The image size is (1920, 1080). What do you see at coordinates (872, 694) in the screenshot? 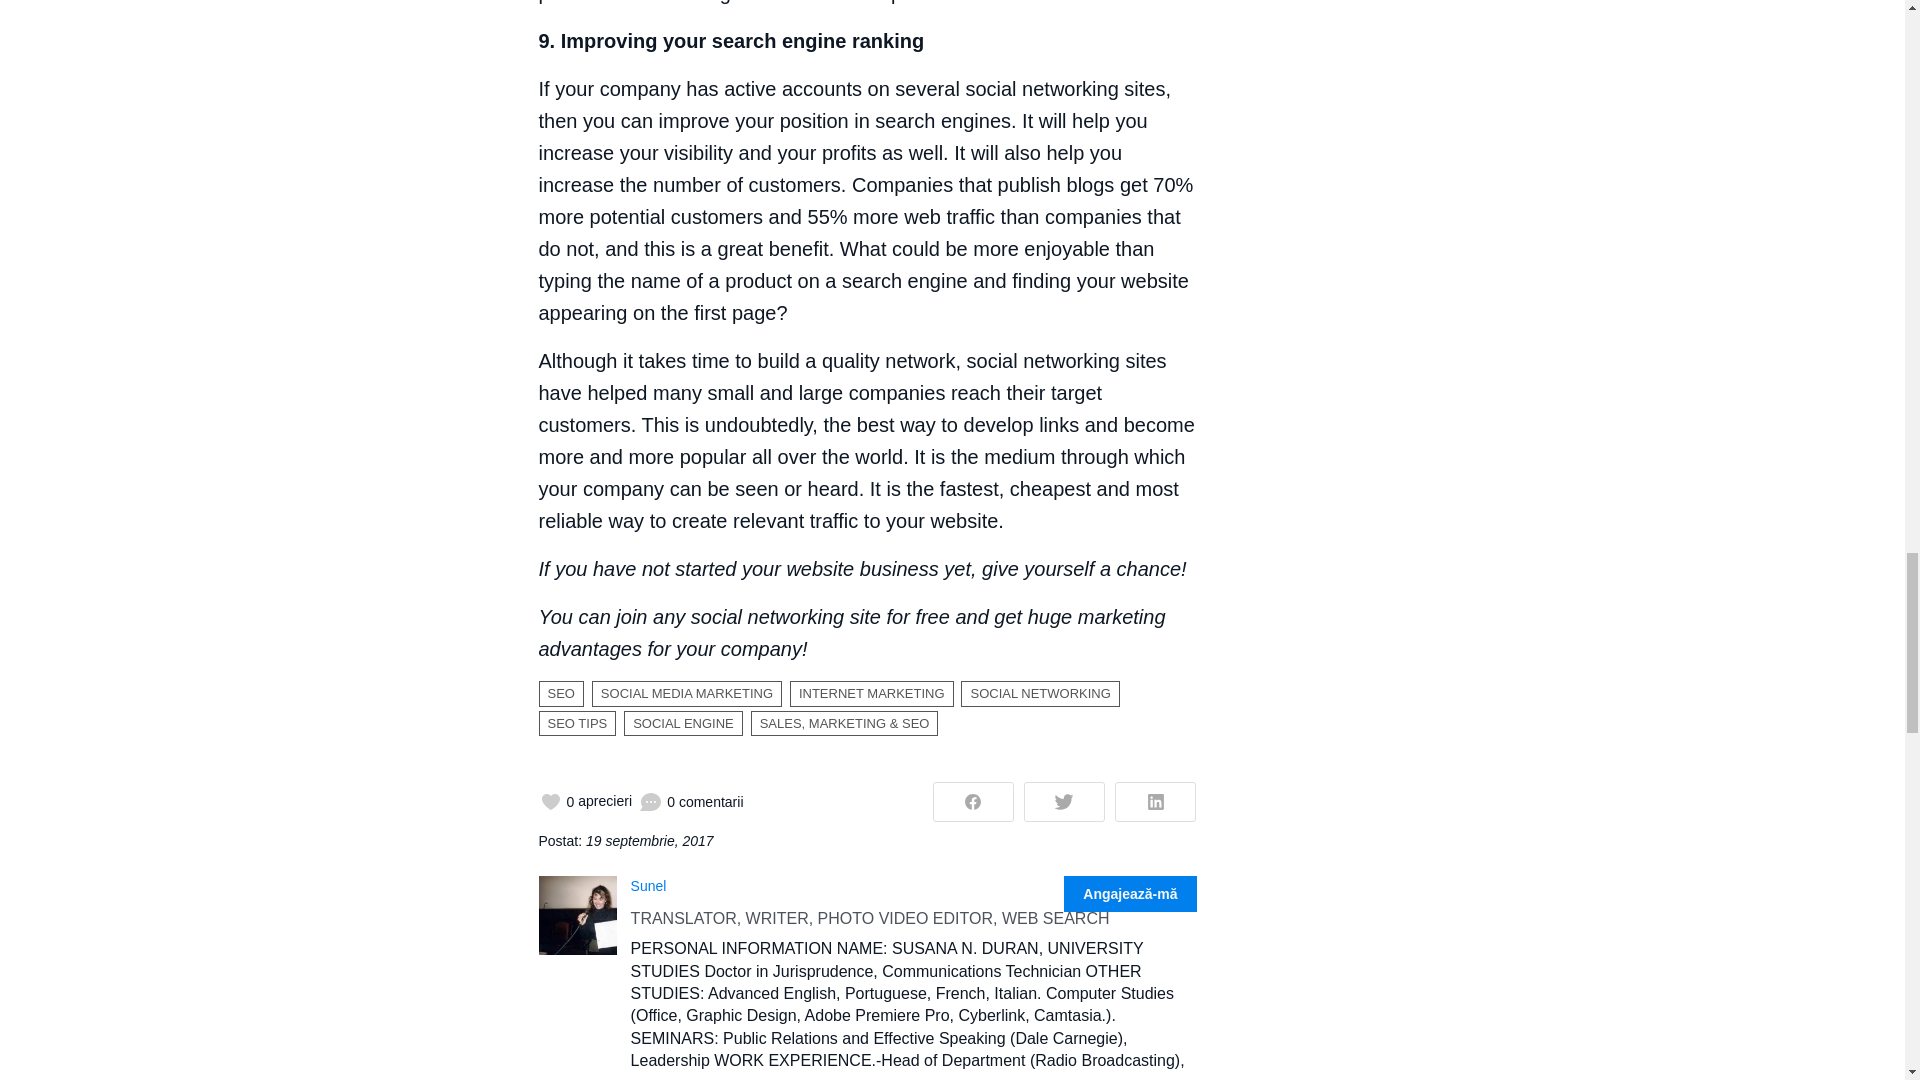
I see `INTERNET MARKETING` at bounding box center [872, 694].